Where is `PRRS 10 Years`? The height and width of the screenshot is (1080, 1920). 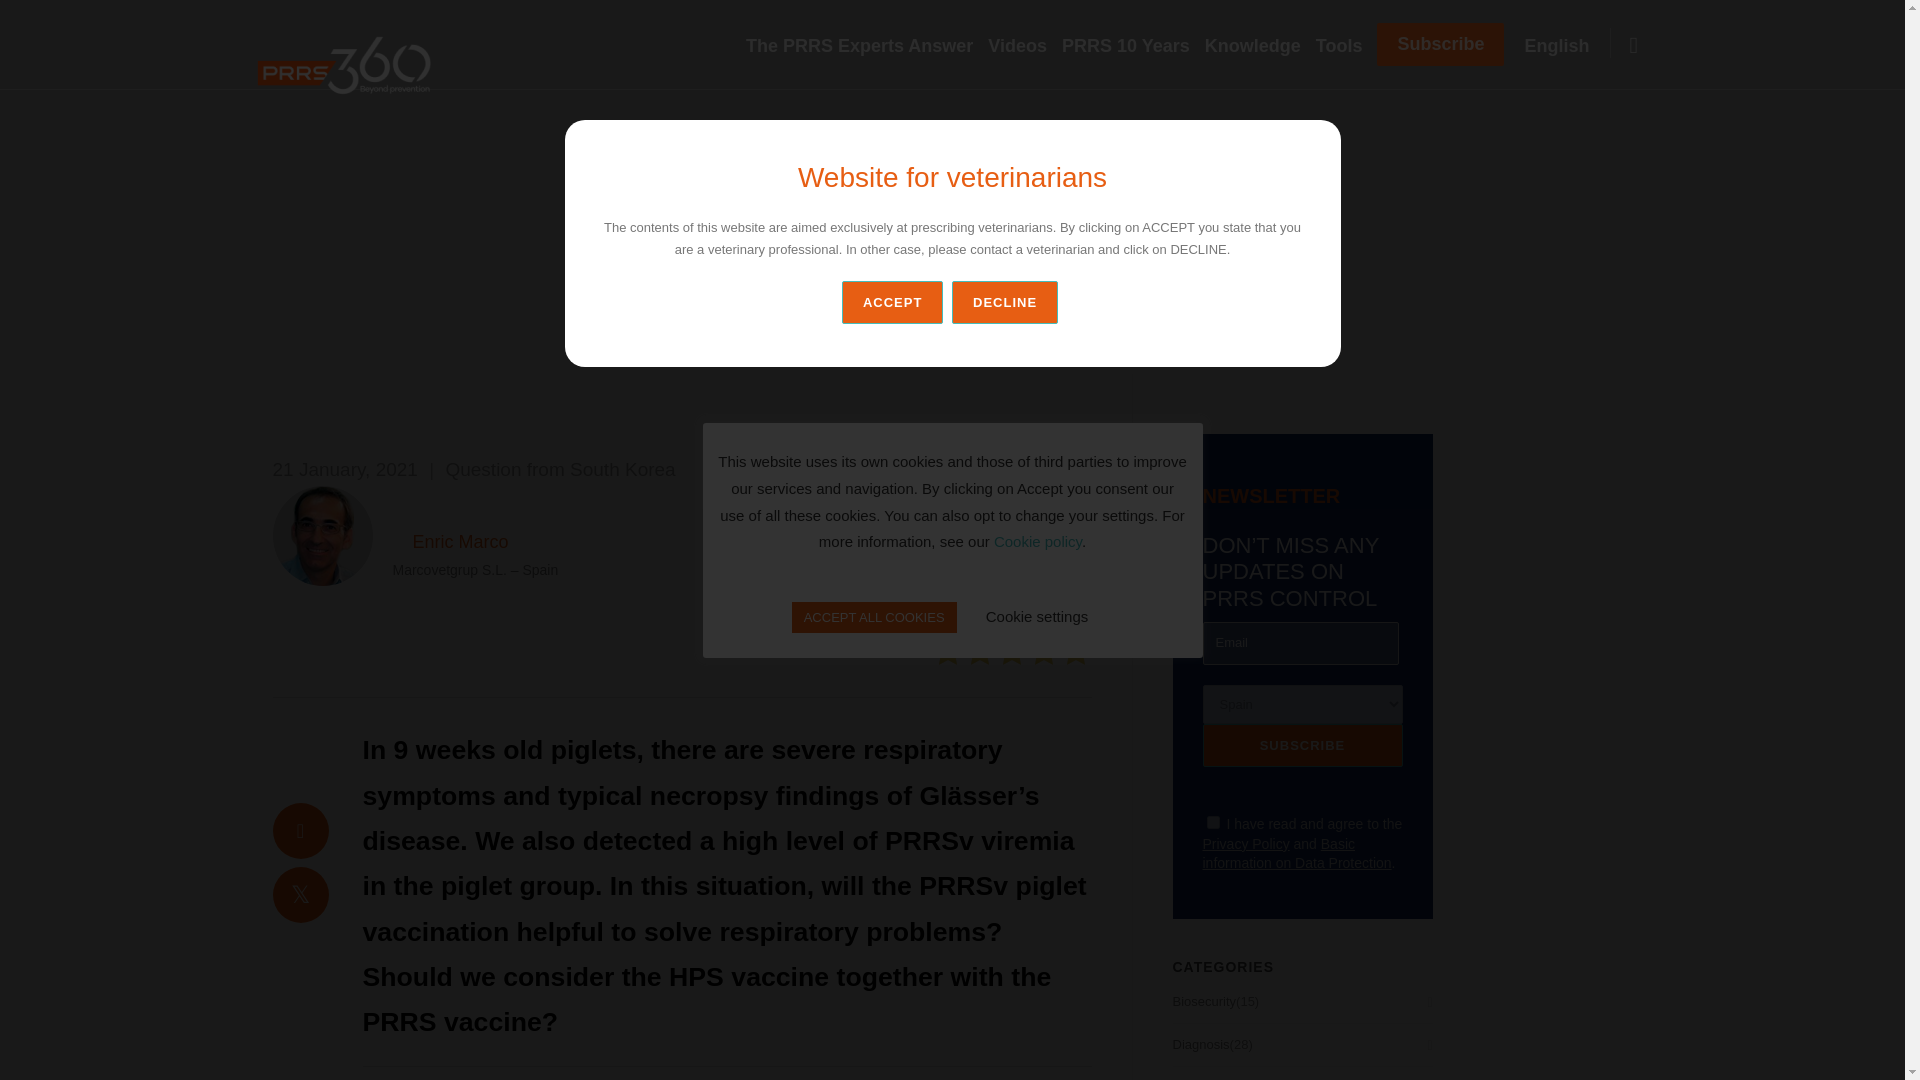
PRRS 10 Years is located at coordinates (1133, 46).